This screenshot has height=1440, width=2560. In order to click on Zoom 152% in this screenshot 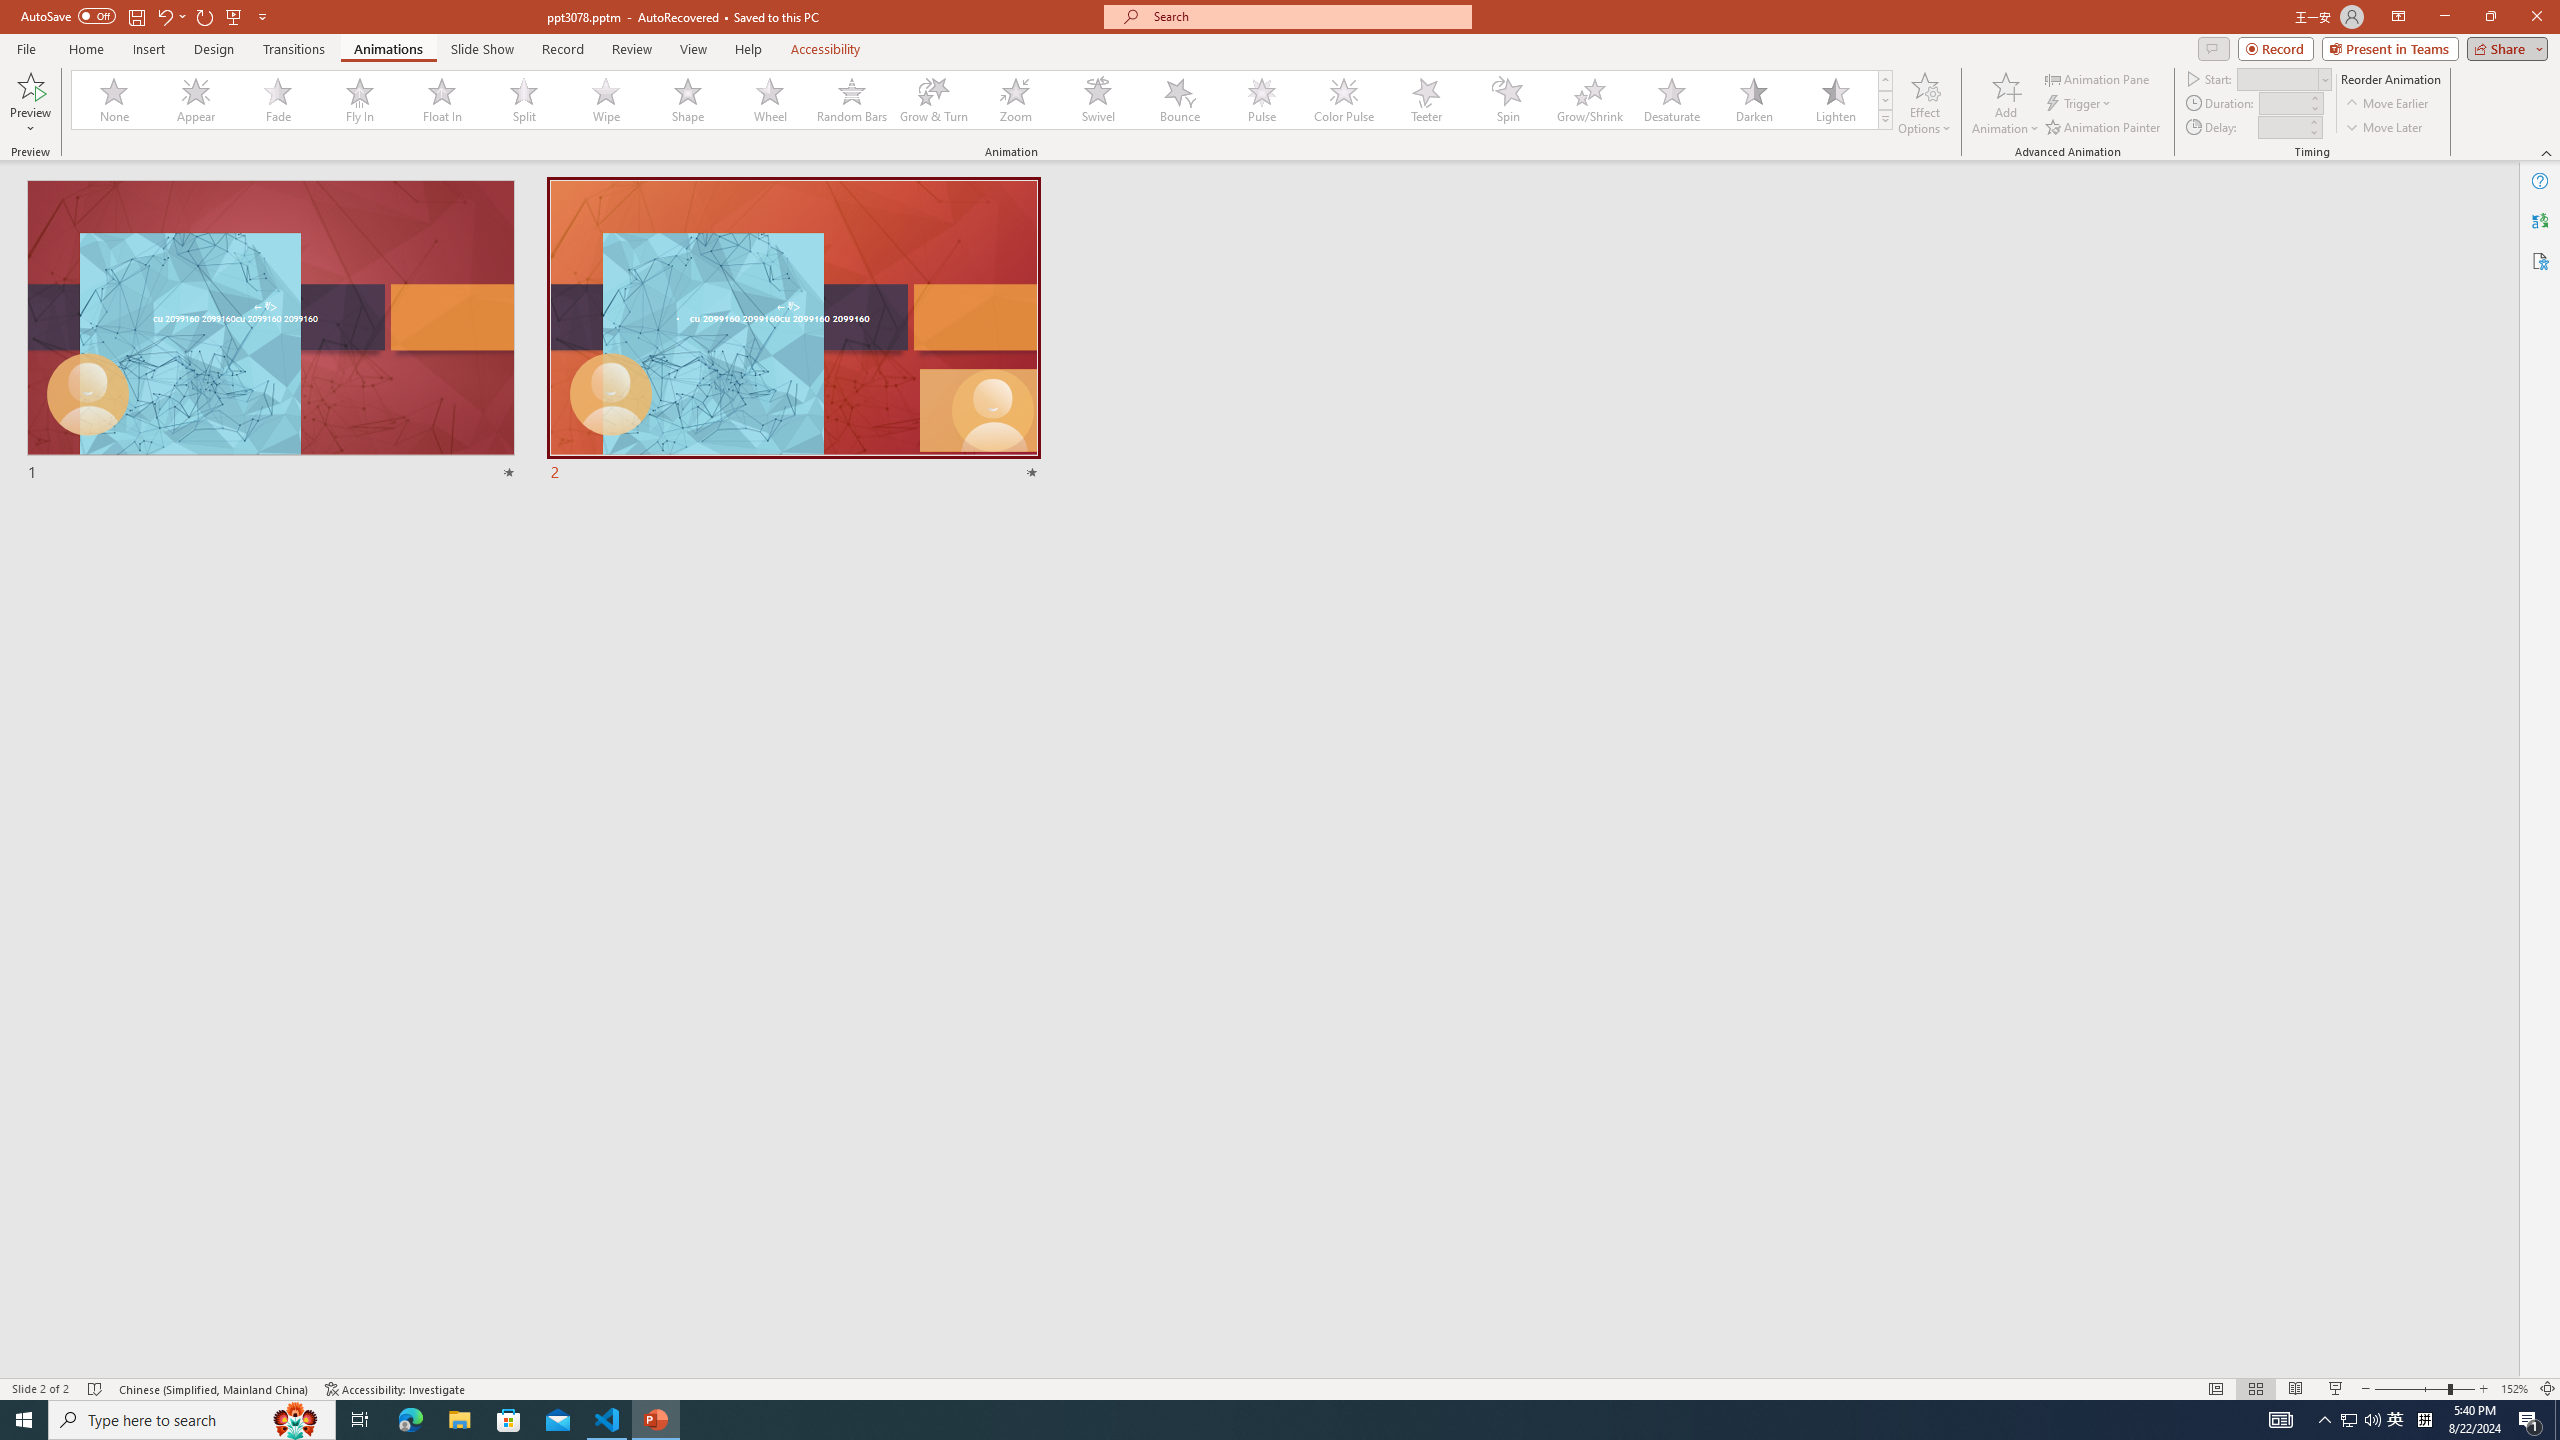, I will do `click(2514, 1389)`.